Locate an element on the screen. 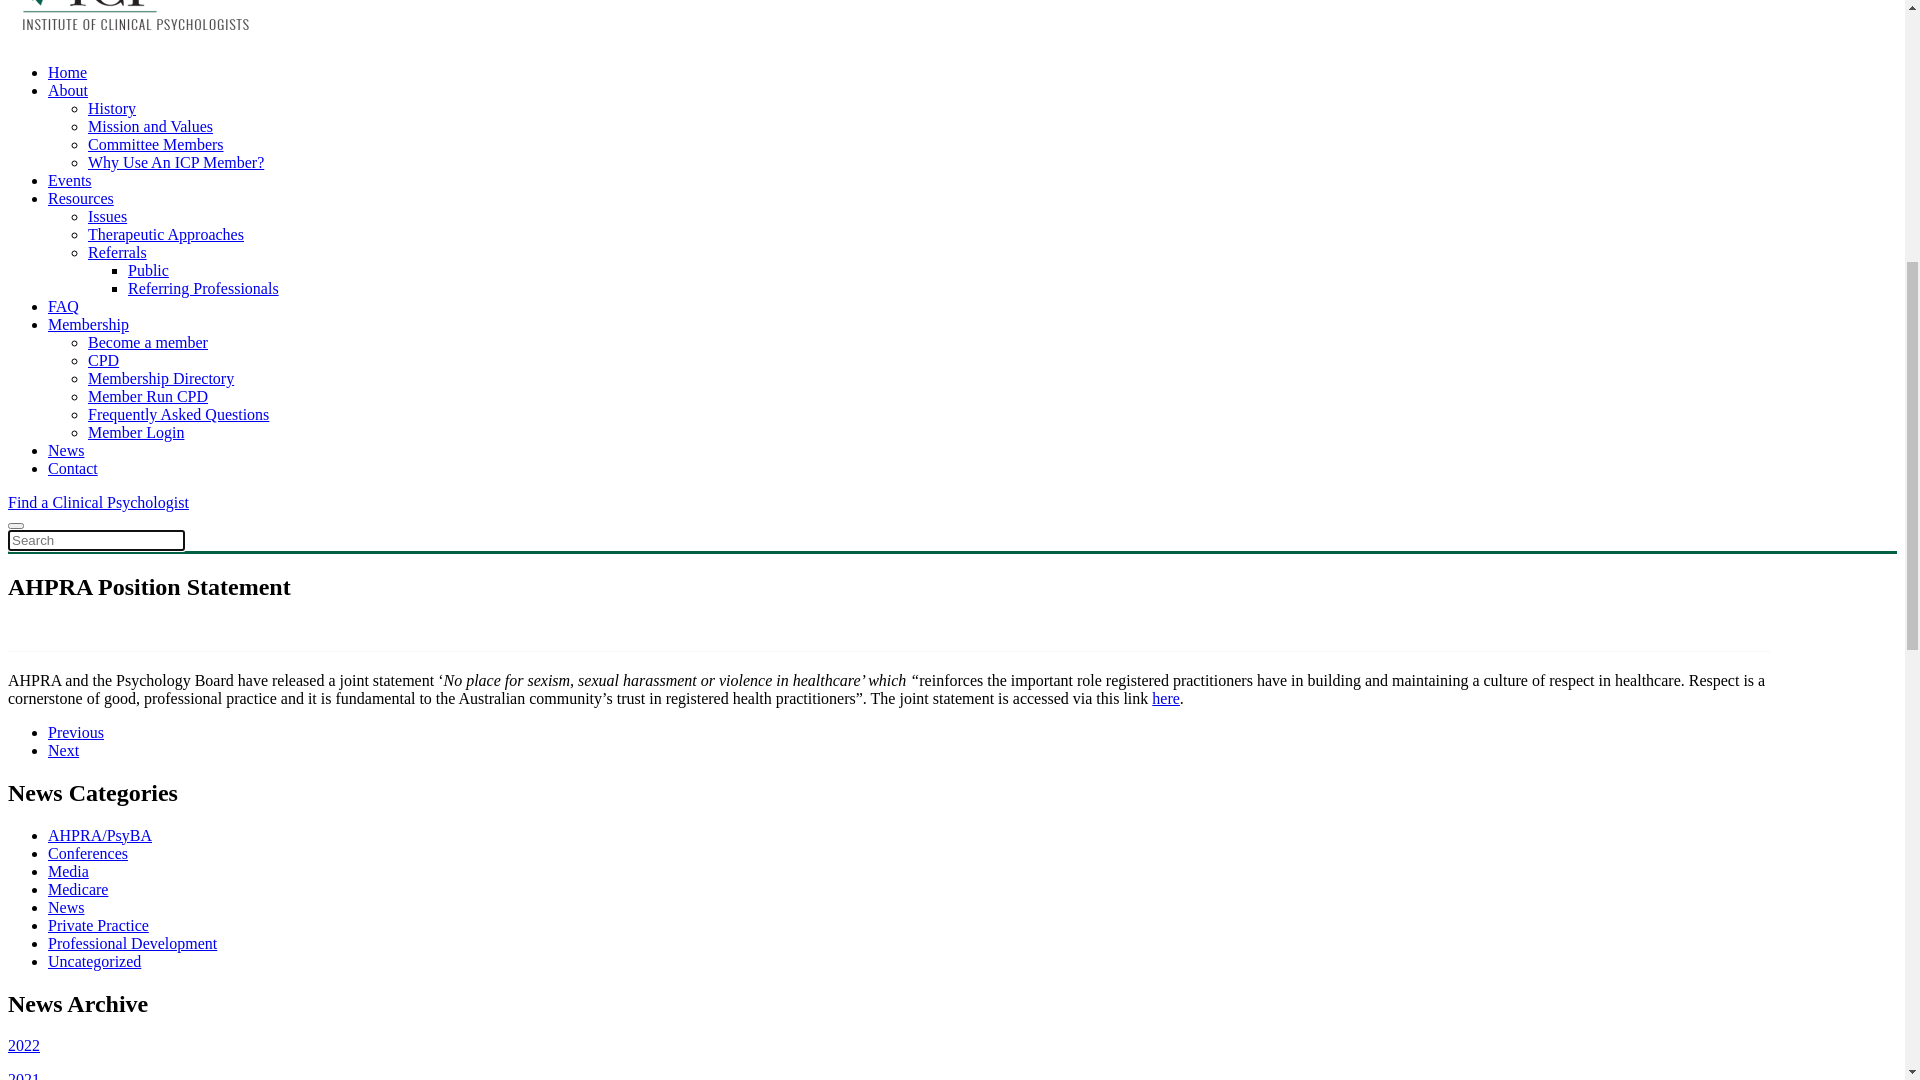  Member Run CPD is located at coordinates (148, 496).